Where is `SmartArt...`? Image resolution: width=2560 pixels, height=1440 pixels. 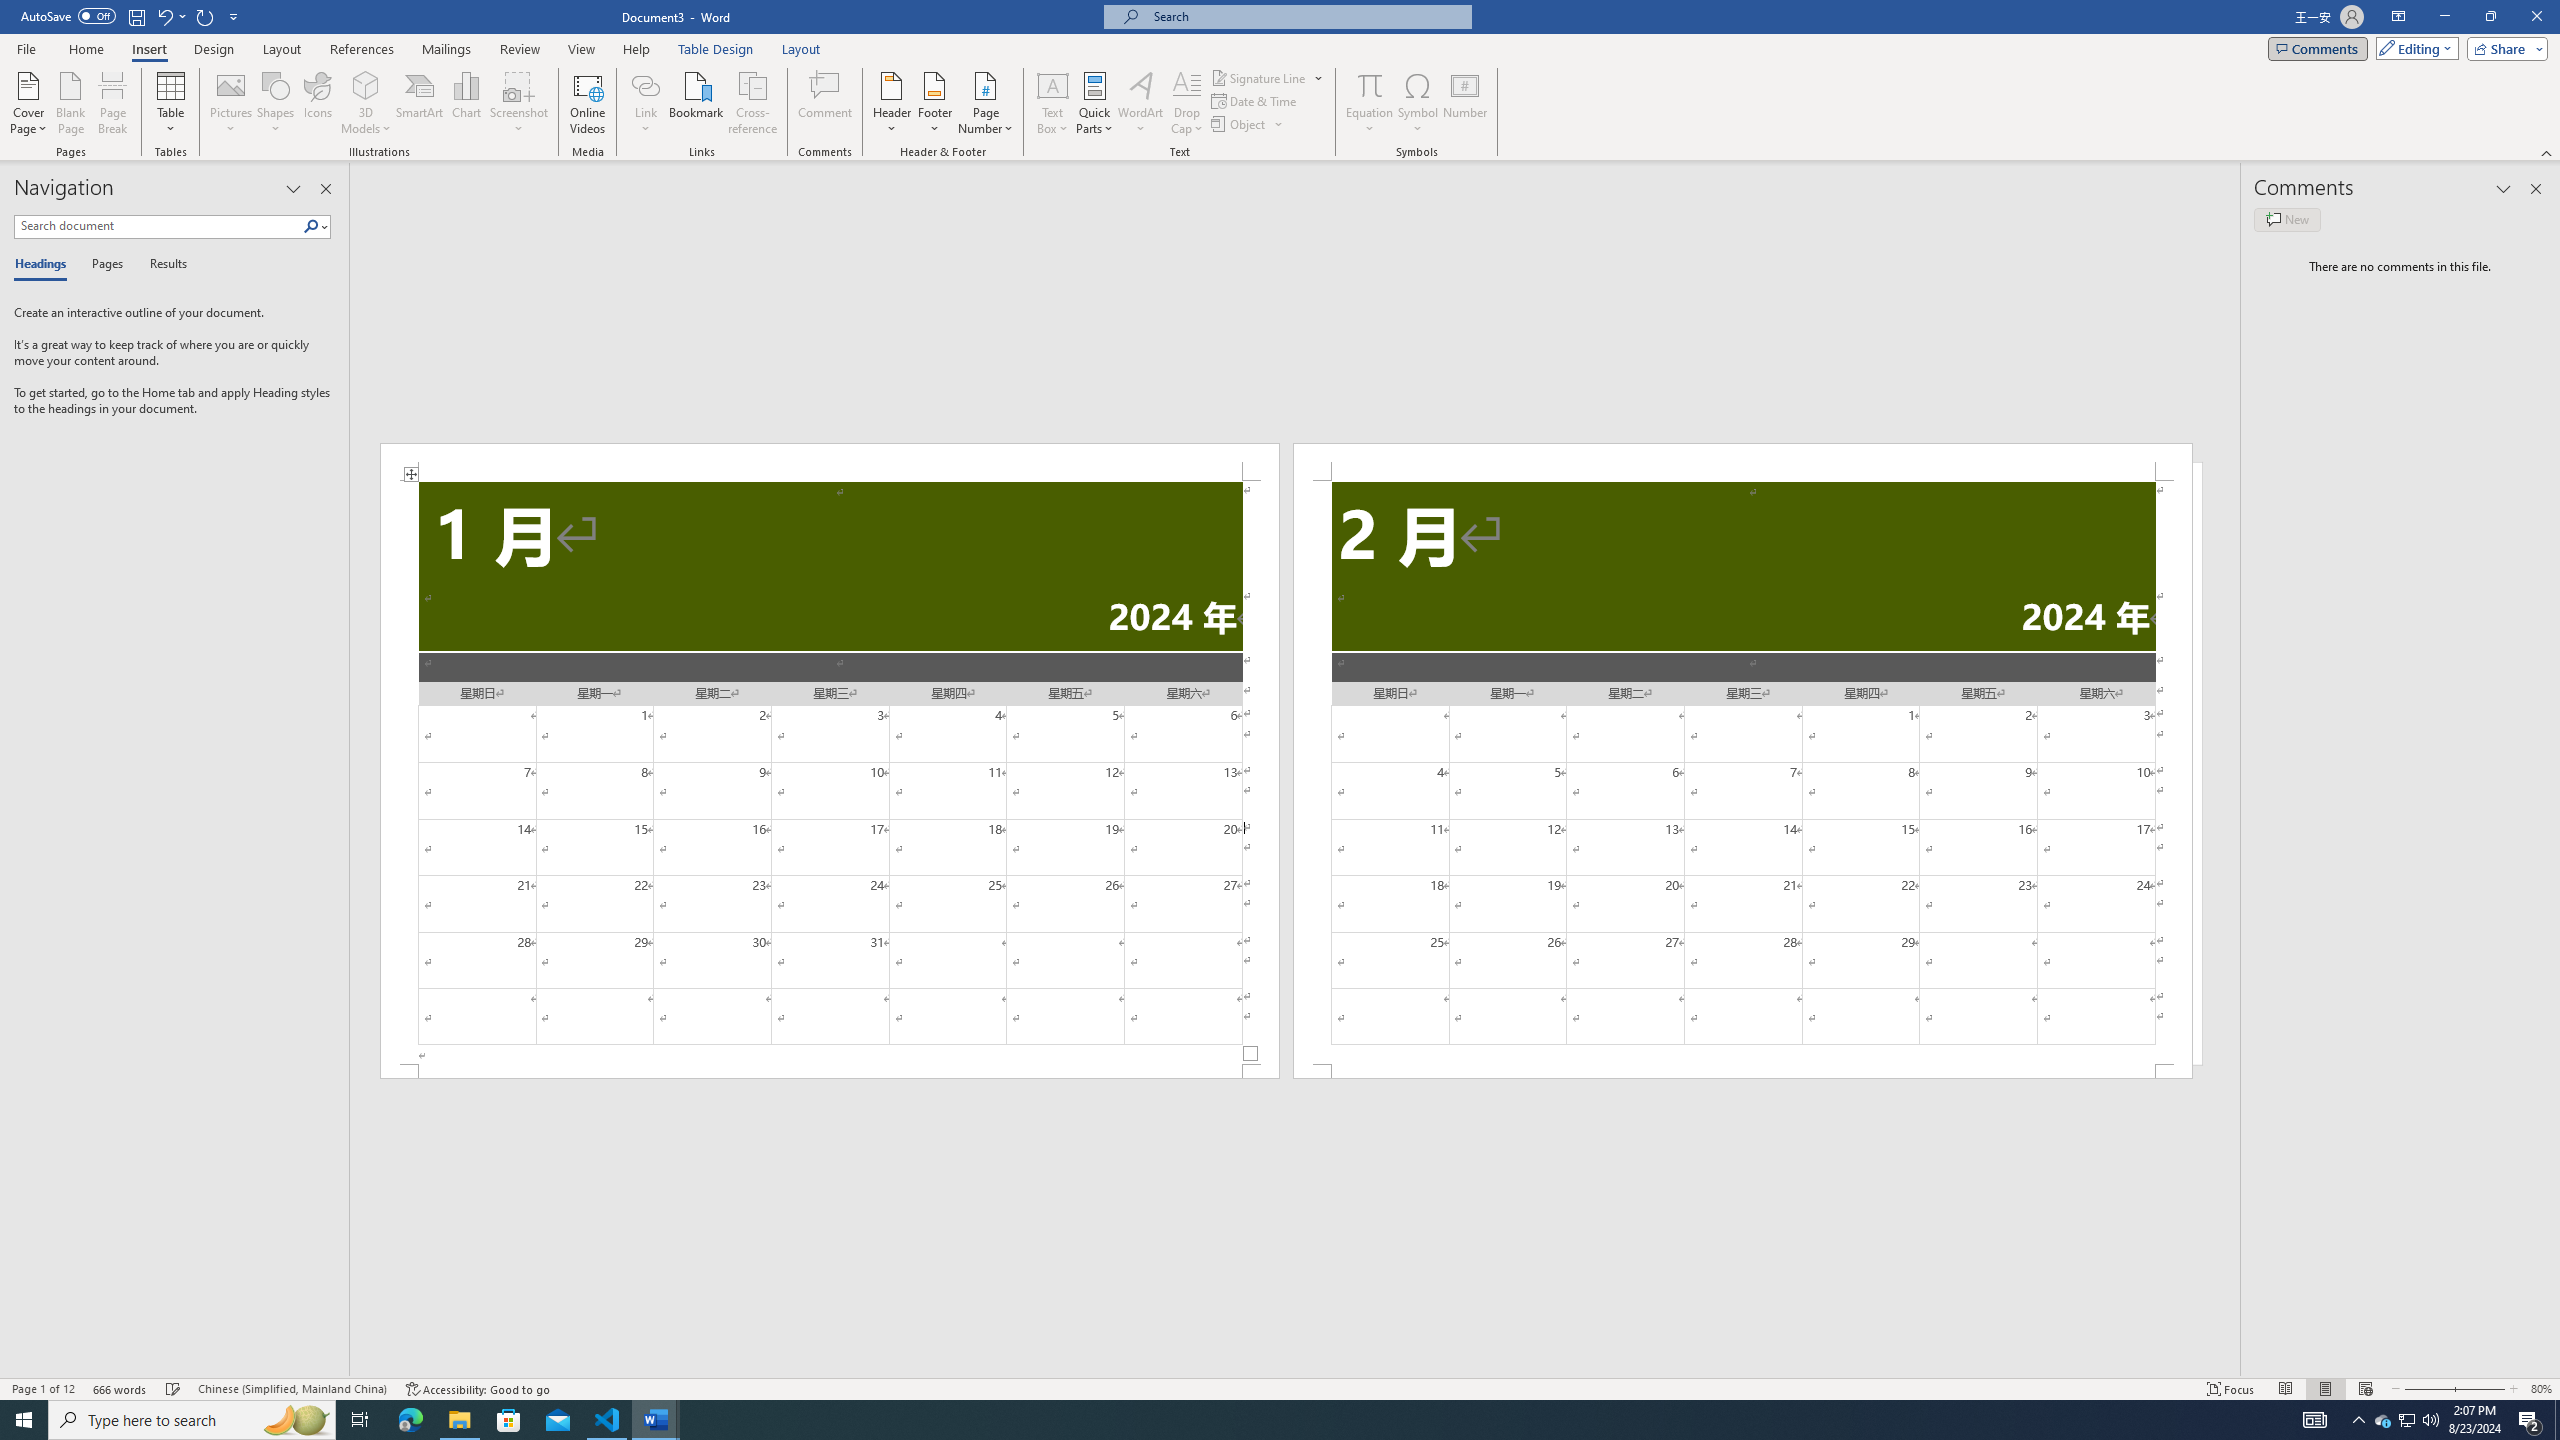
SmartArt... is located at coordinates (420, 103).